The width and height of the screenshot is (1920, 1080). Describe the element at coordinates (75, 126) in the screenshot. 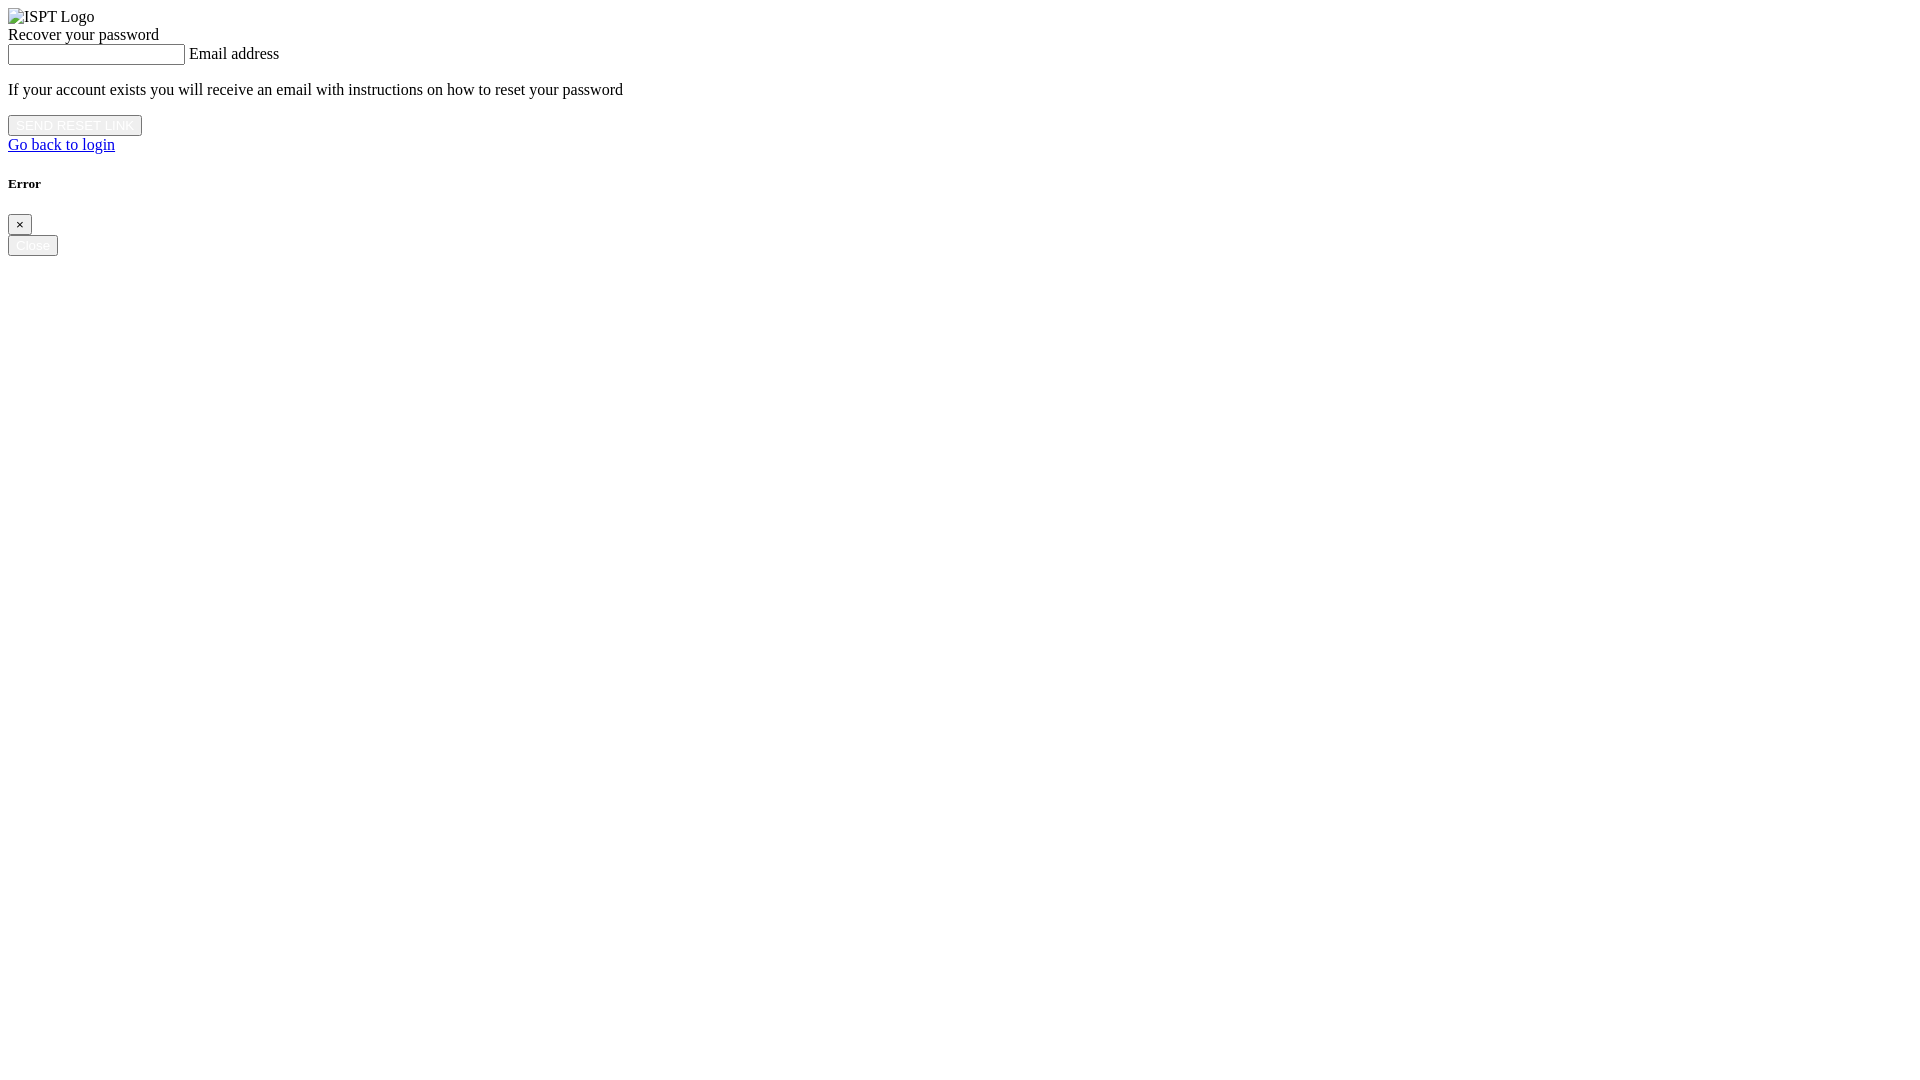

I see `SEND RESET LINK` at that location.